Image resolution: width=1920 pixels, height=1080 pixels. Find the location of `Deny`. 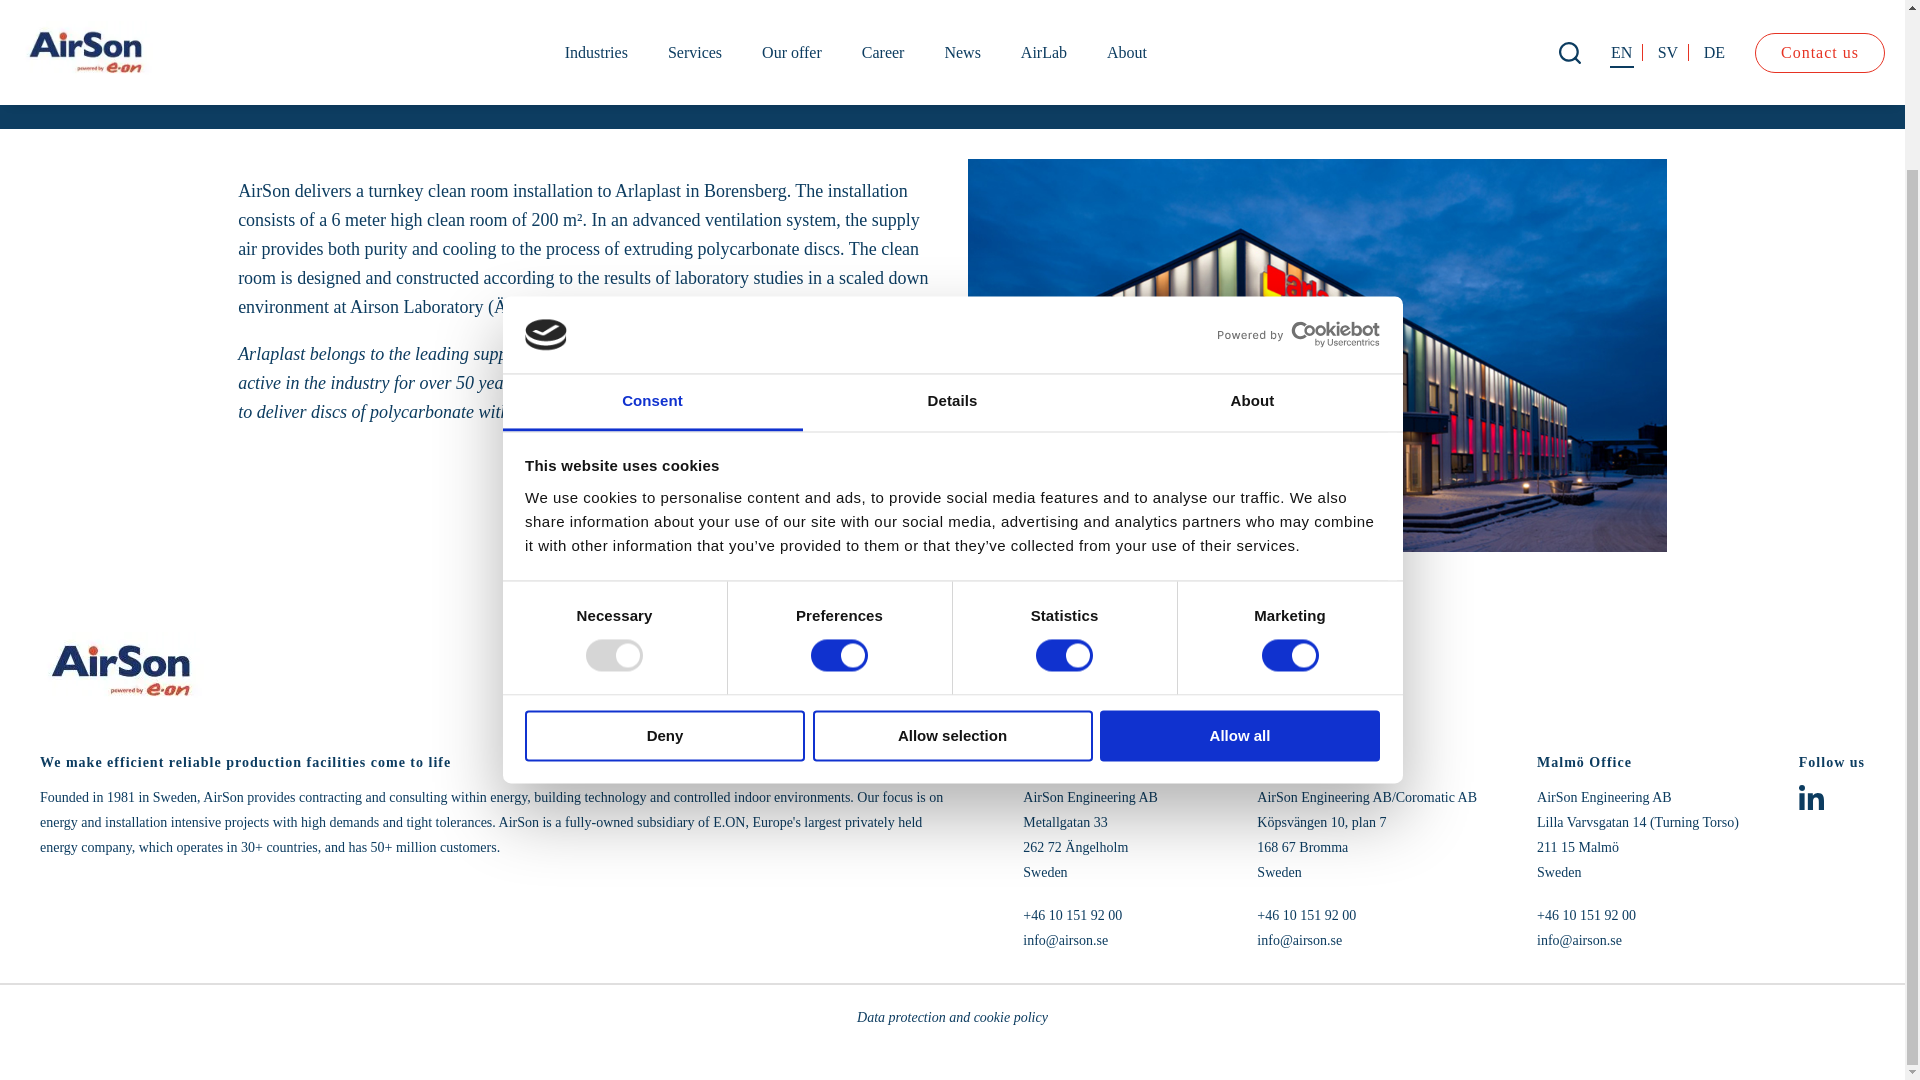

Deny is located at coordinates (664, 548).